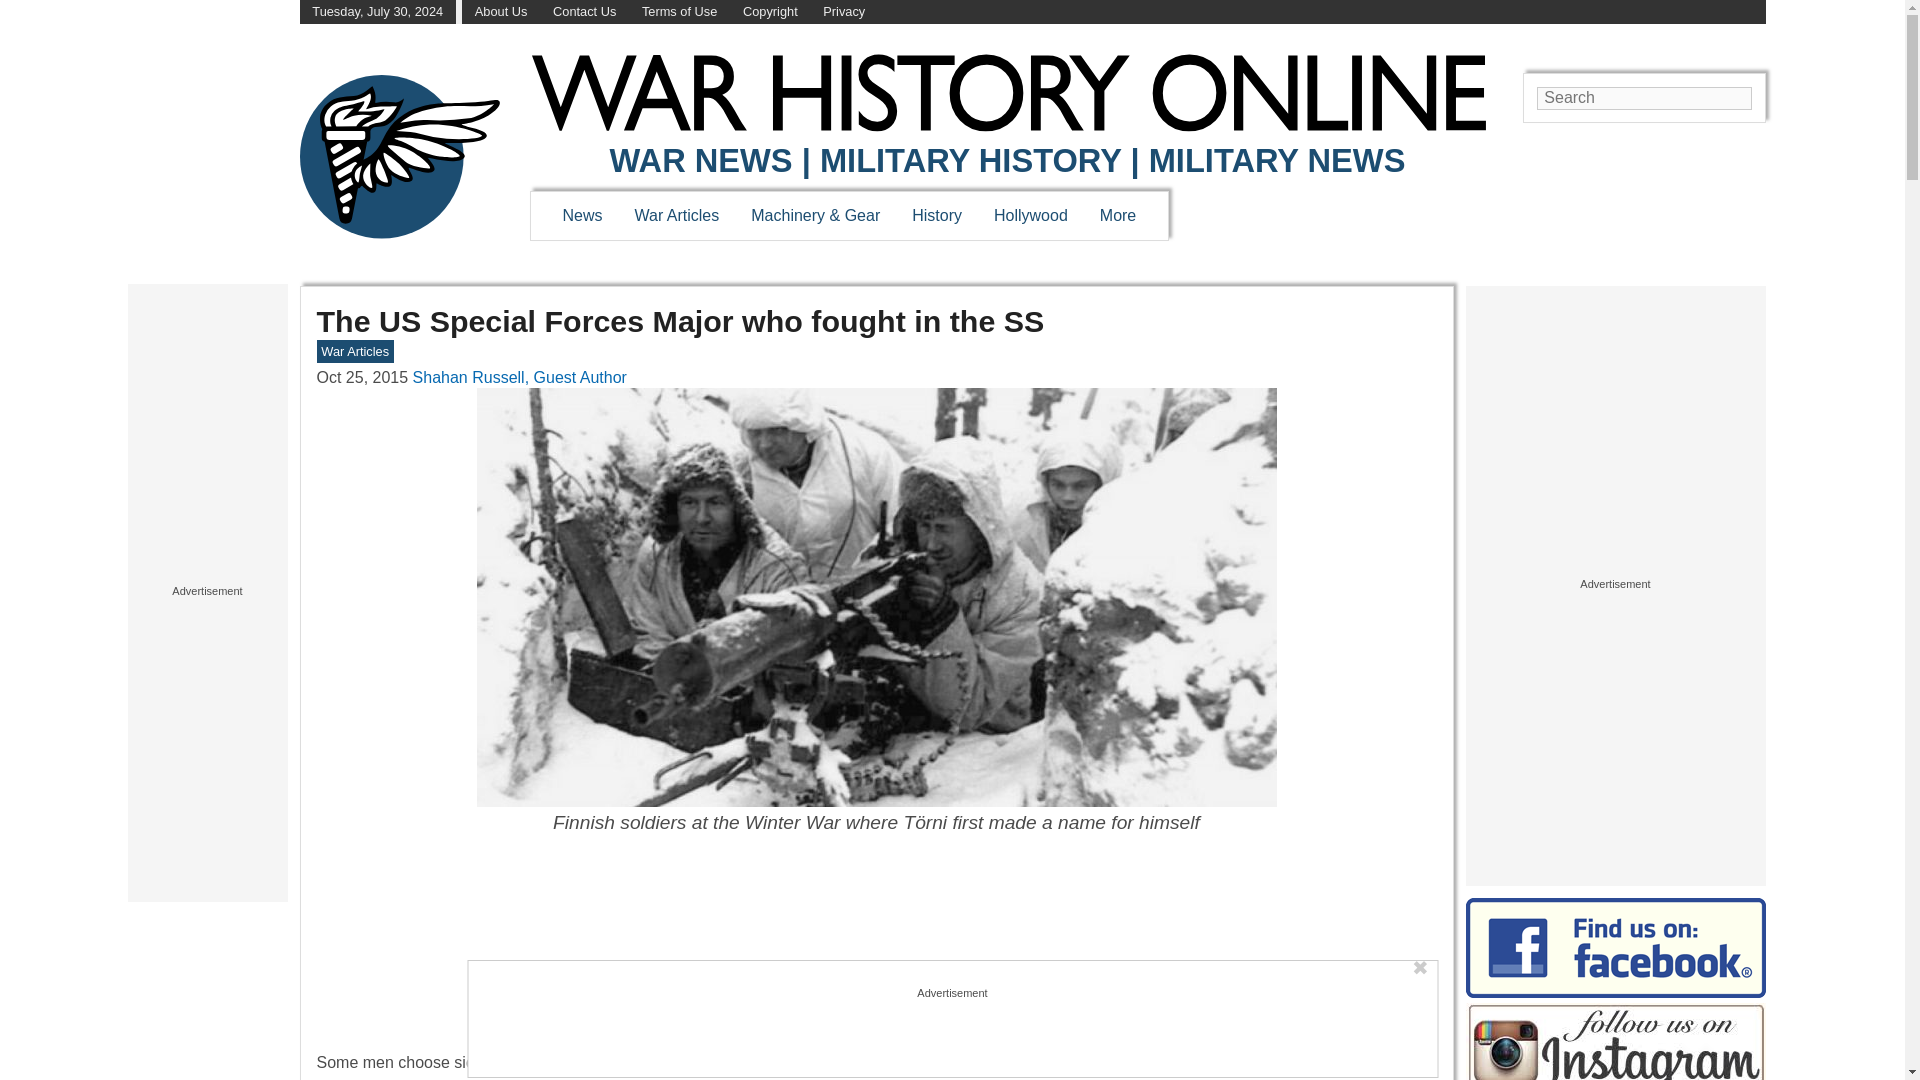  What do you see at coordinates (770, 12) in the screenshot?
I see `Copyright` at bounding box center [770, 12].